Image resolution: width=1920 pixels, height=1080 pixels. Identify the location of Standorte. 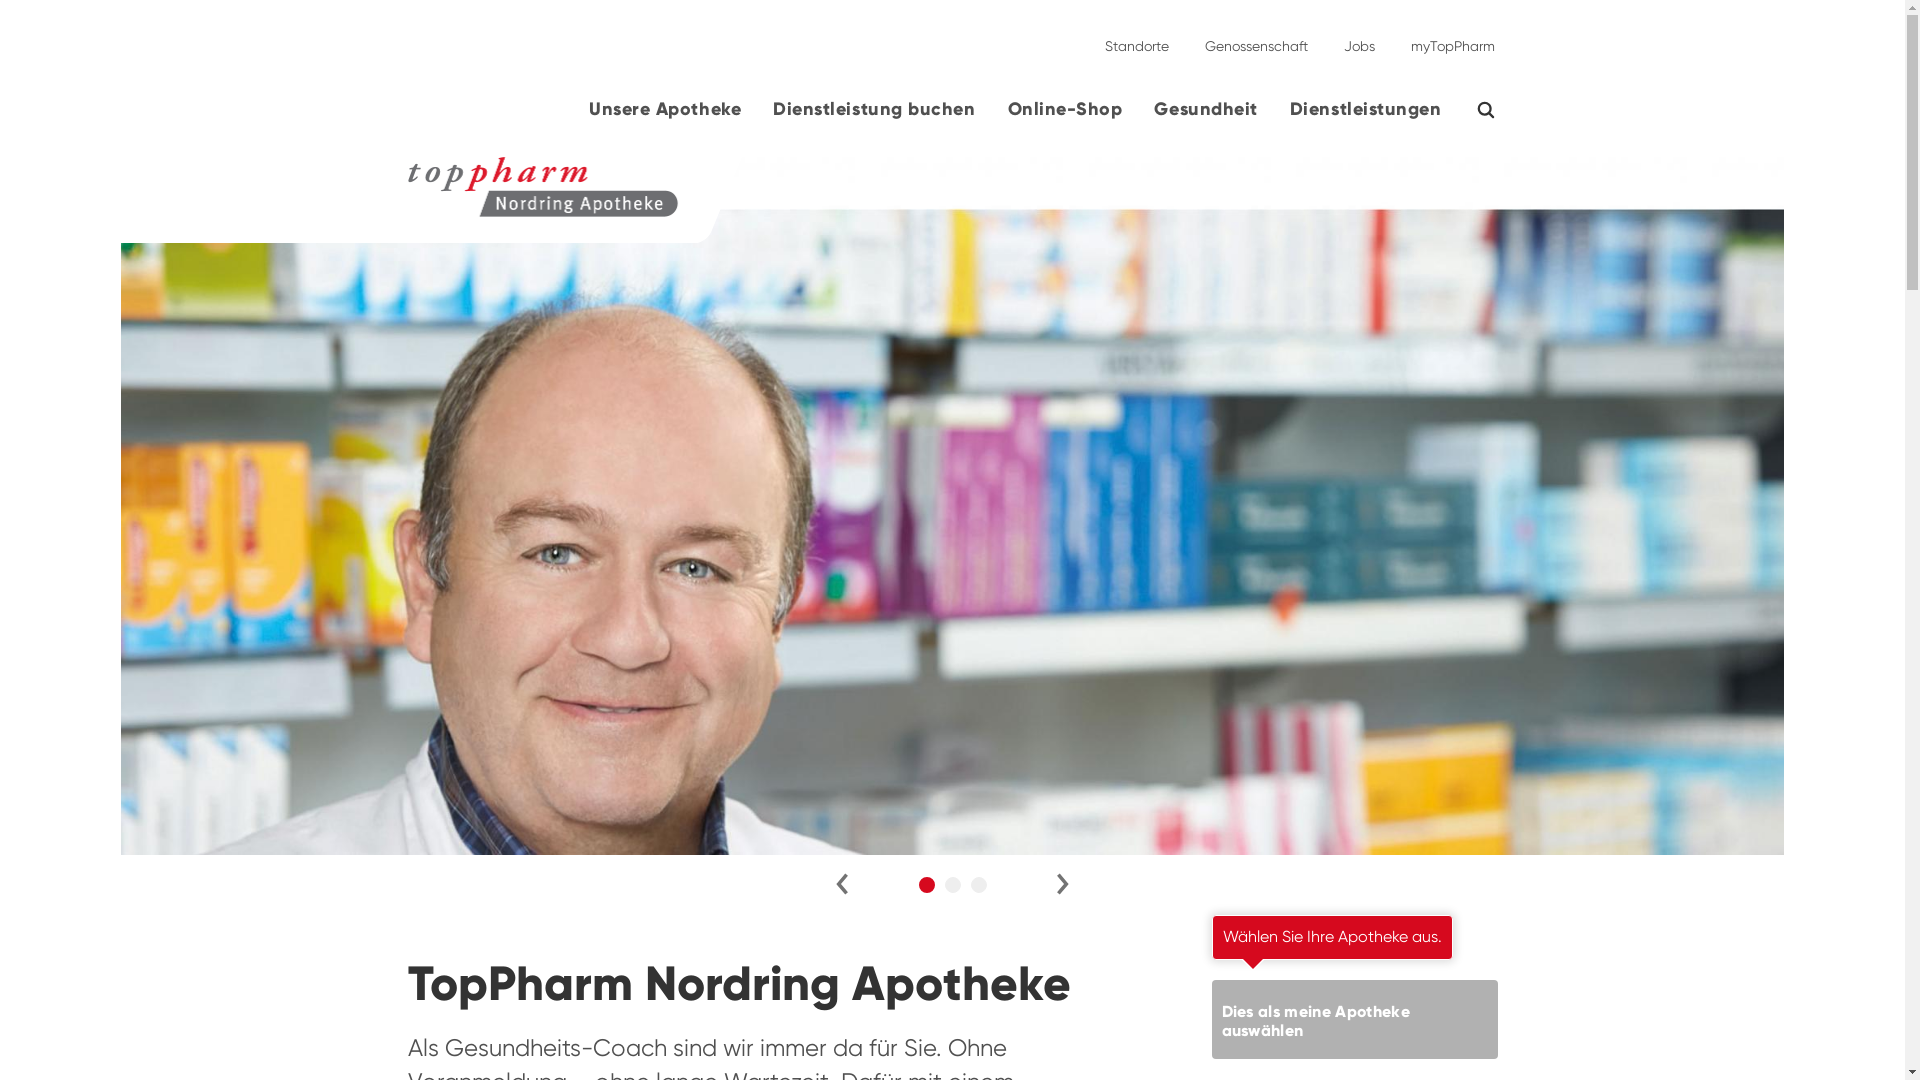
(1136, 38).